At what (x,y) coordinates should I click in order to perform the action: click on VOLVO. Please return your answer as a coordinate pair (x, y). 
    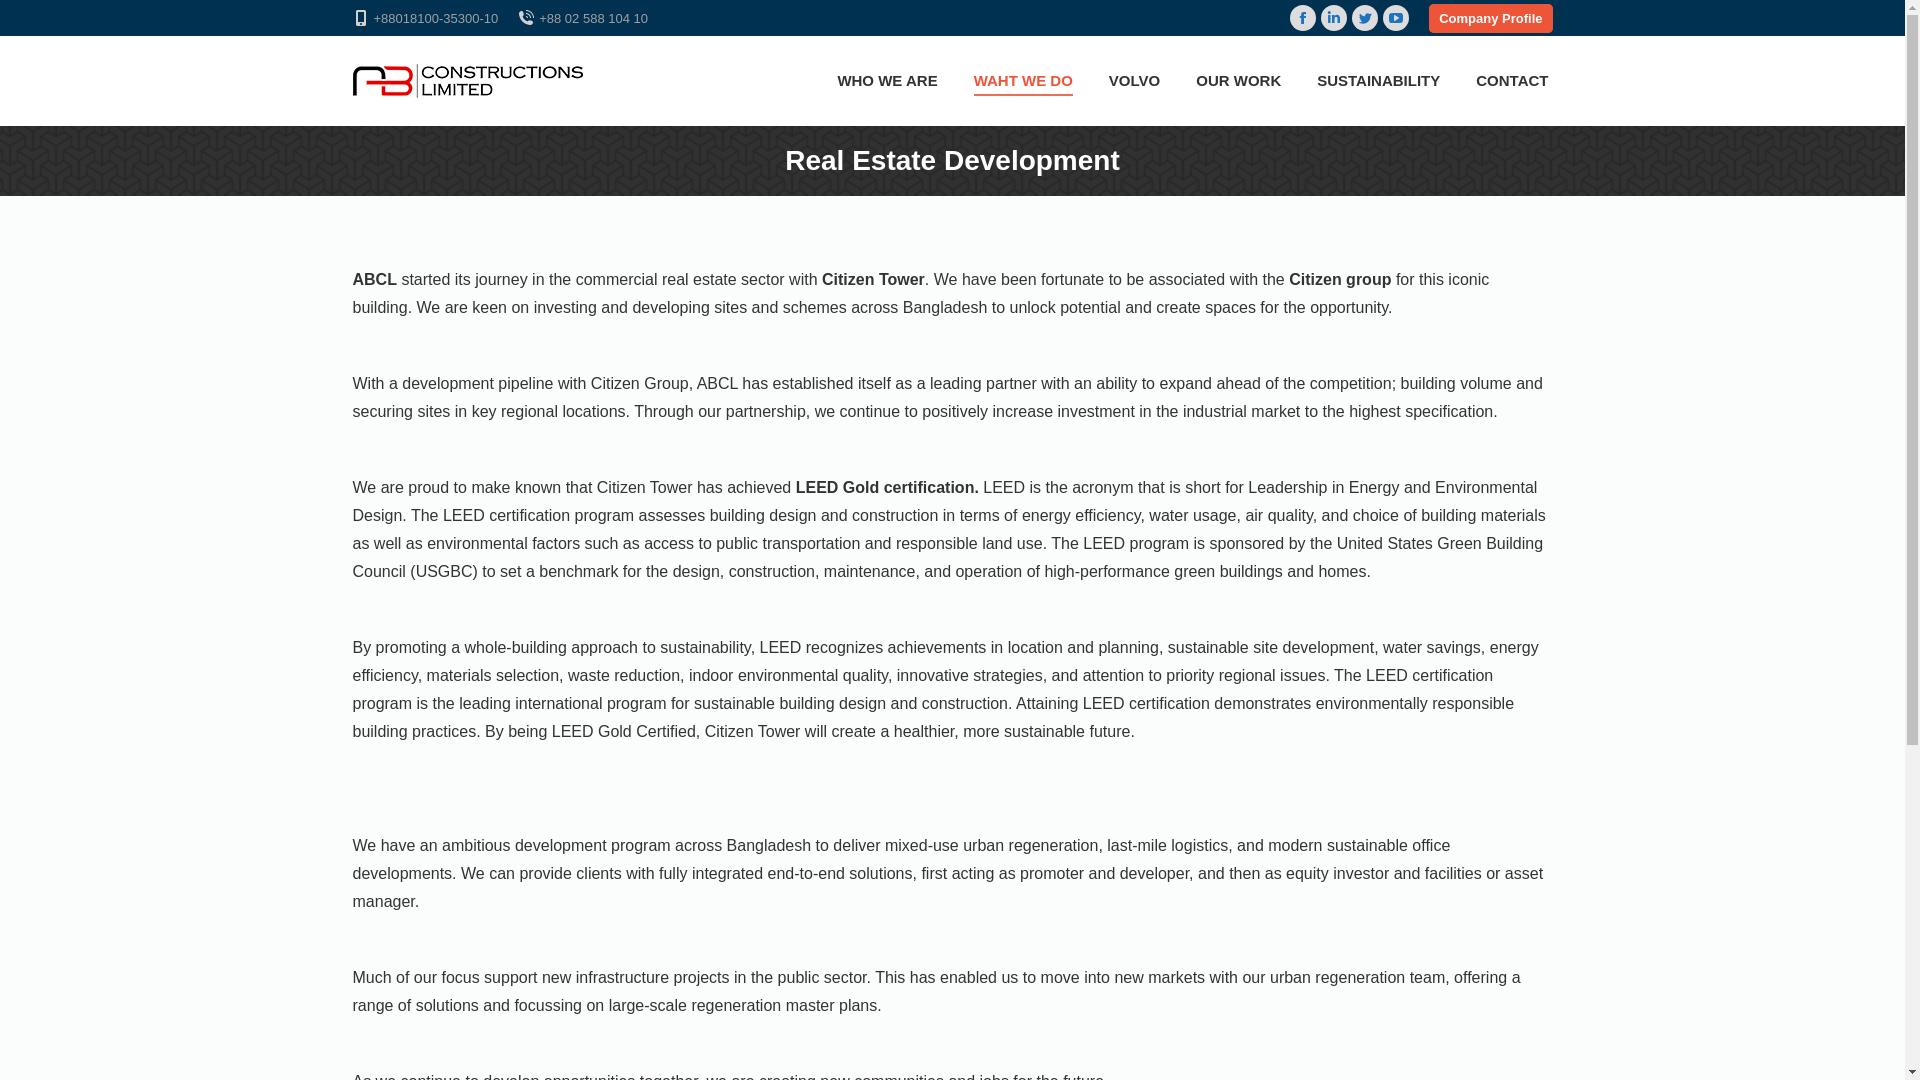
    Looking at the image, I should click on (1134, 80).